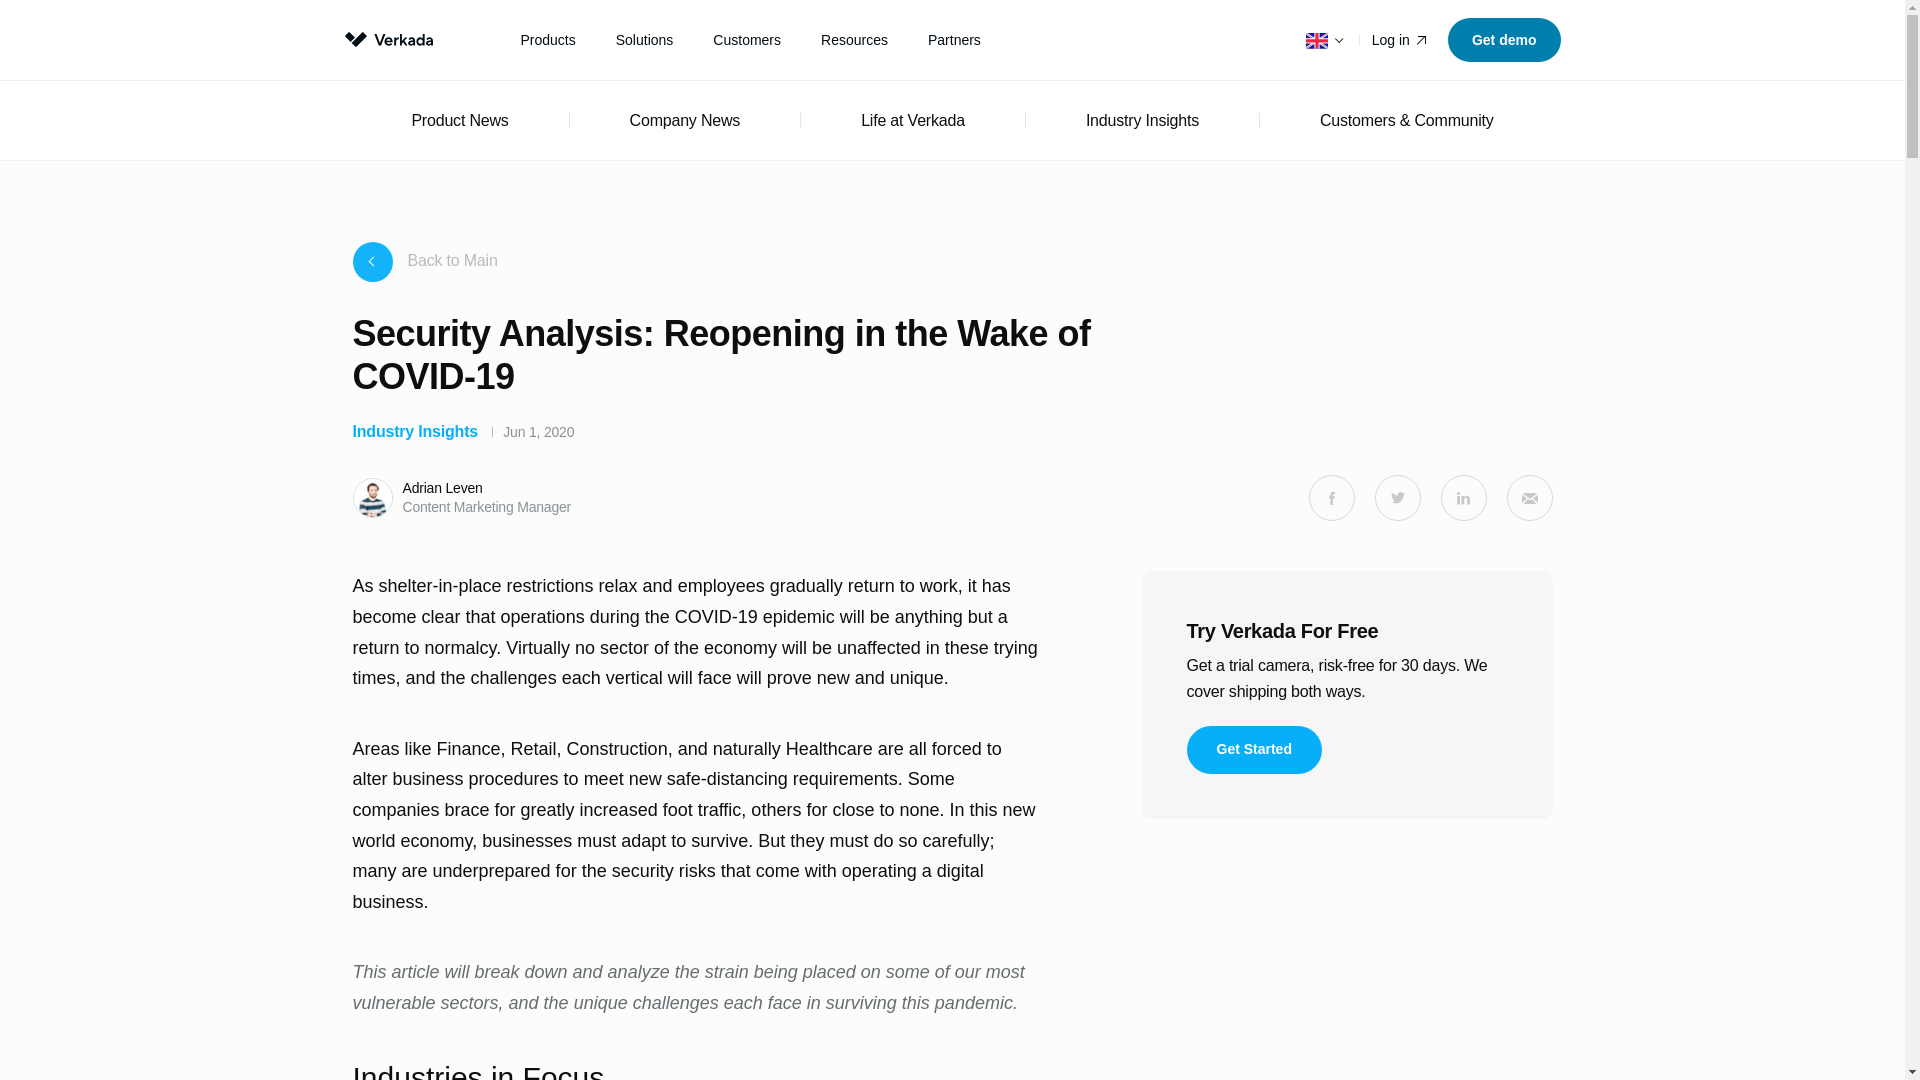 The width and height of the screenshot is (1920, 1080). I want to click on Log in, so click(1401, 40).